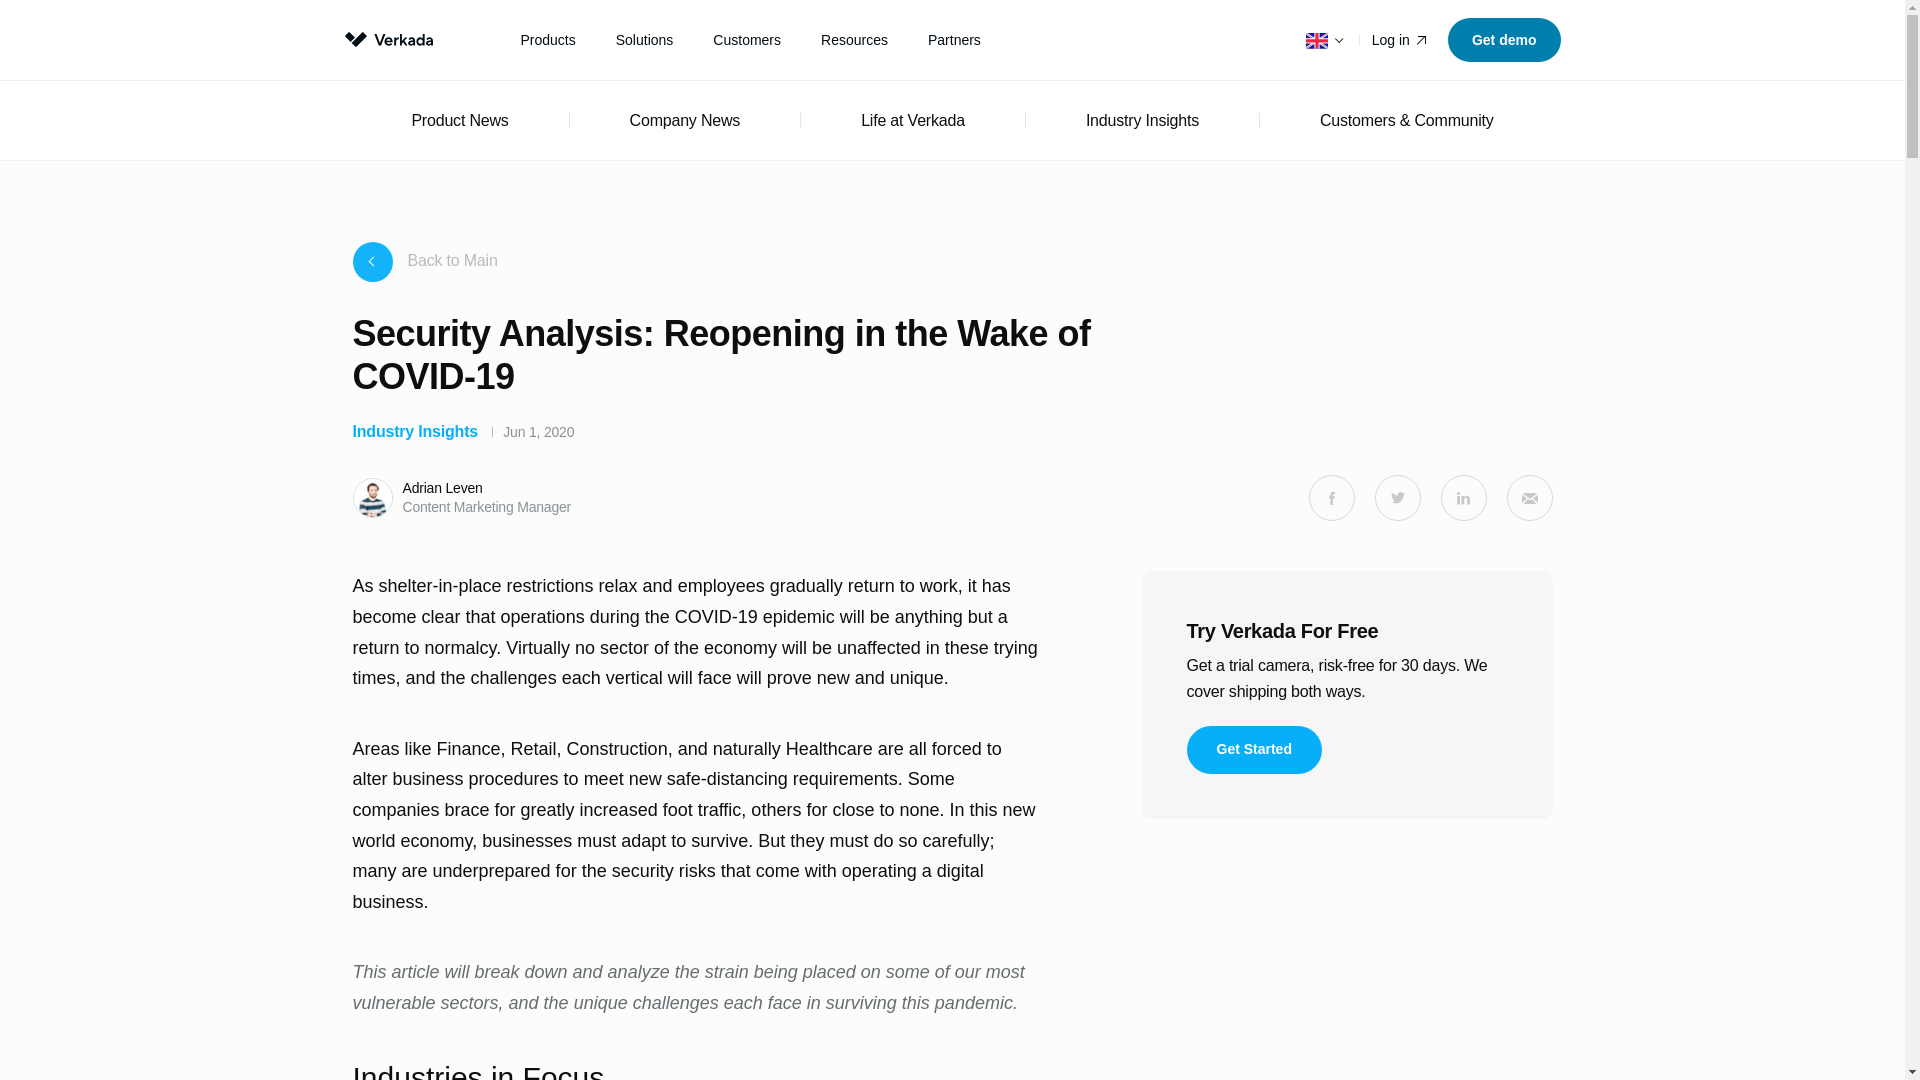 The width and height of the screenshot is (1920, 1080). I want to click on Log in, so click(1401, 40).